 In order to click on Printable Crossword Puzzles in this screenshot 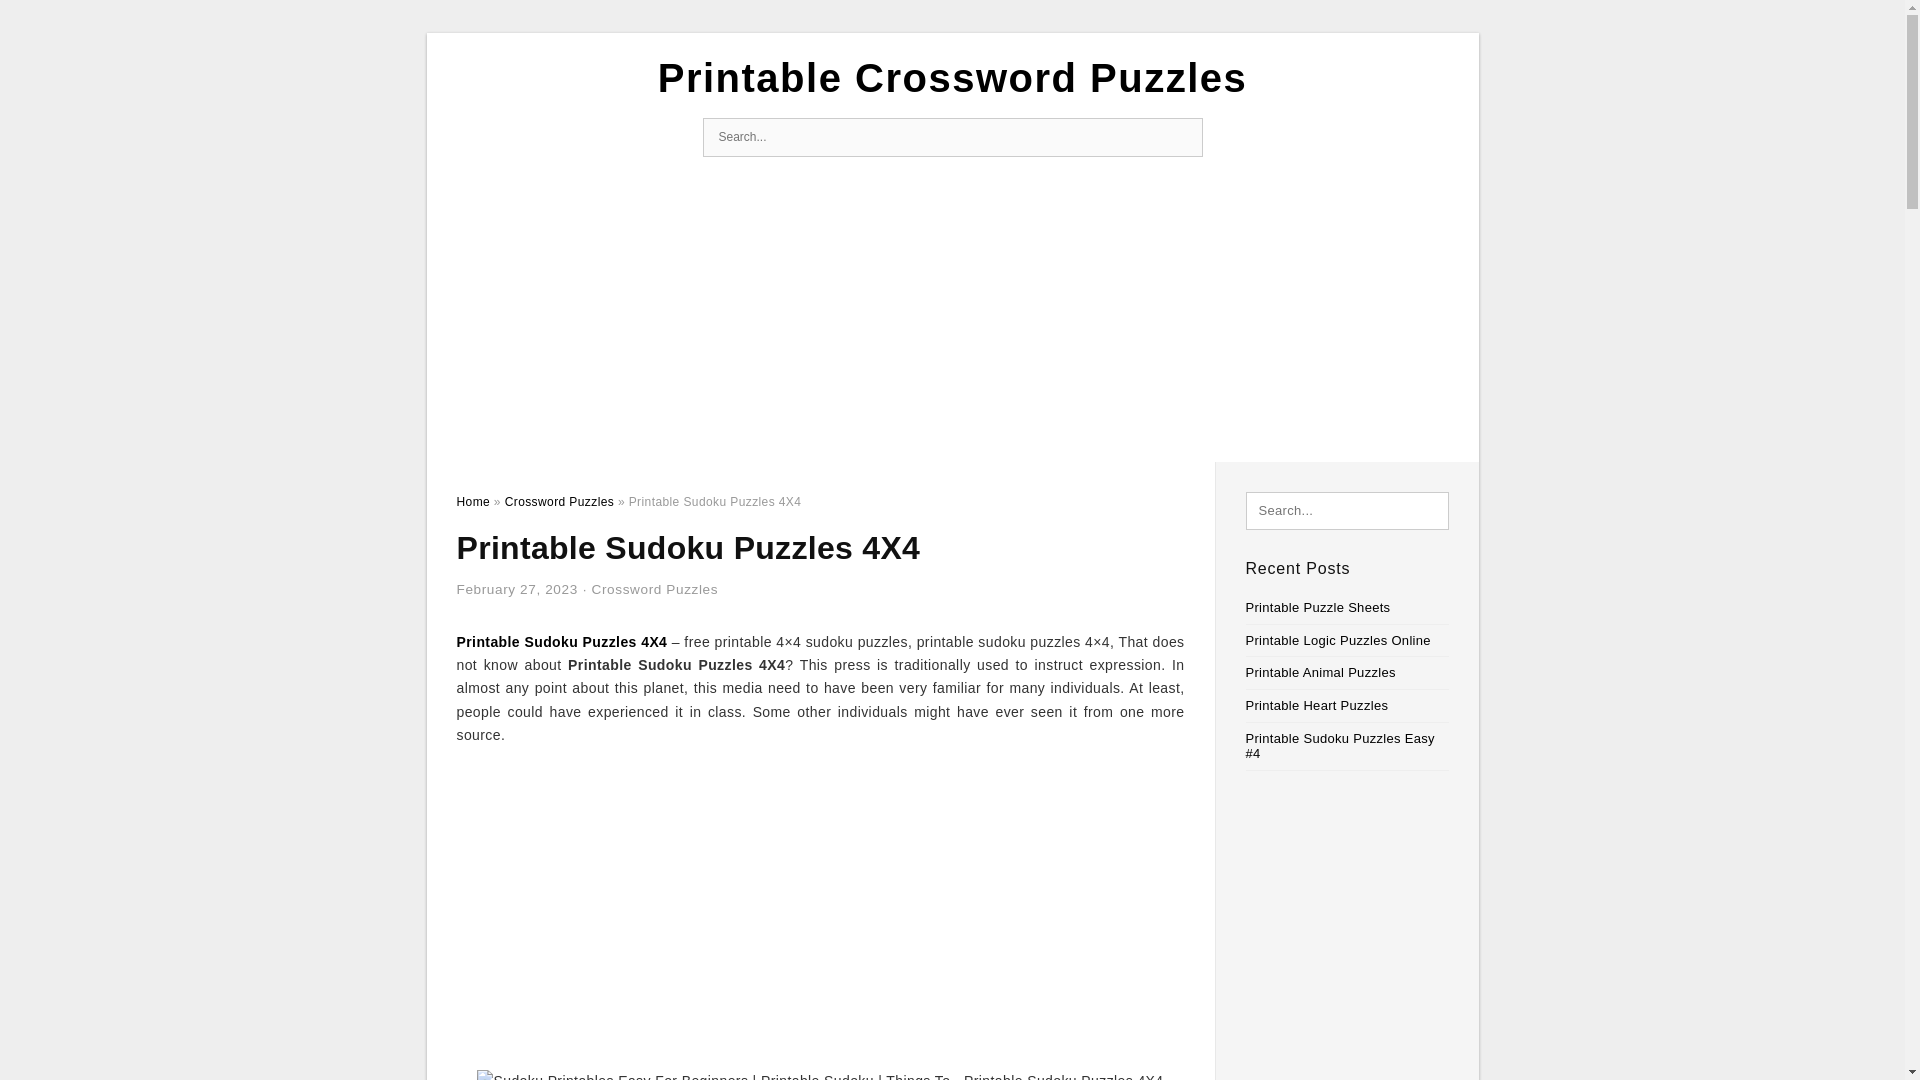, I will do `click(953, 78)`.